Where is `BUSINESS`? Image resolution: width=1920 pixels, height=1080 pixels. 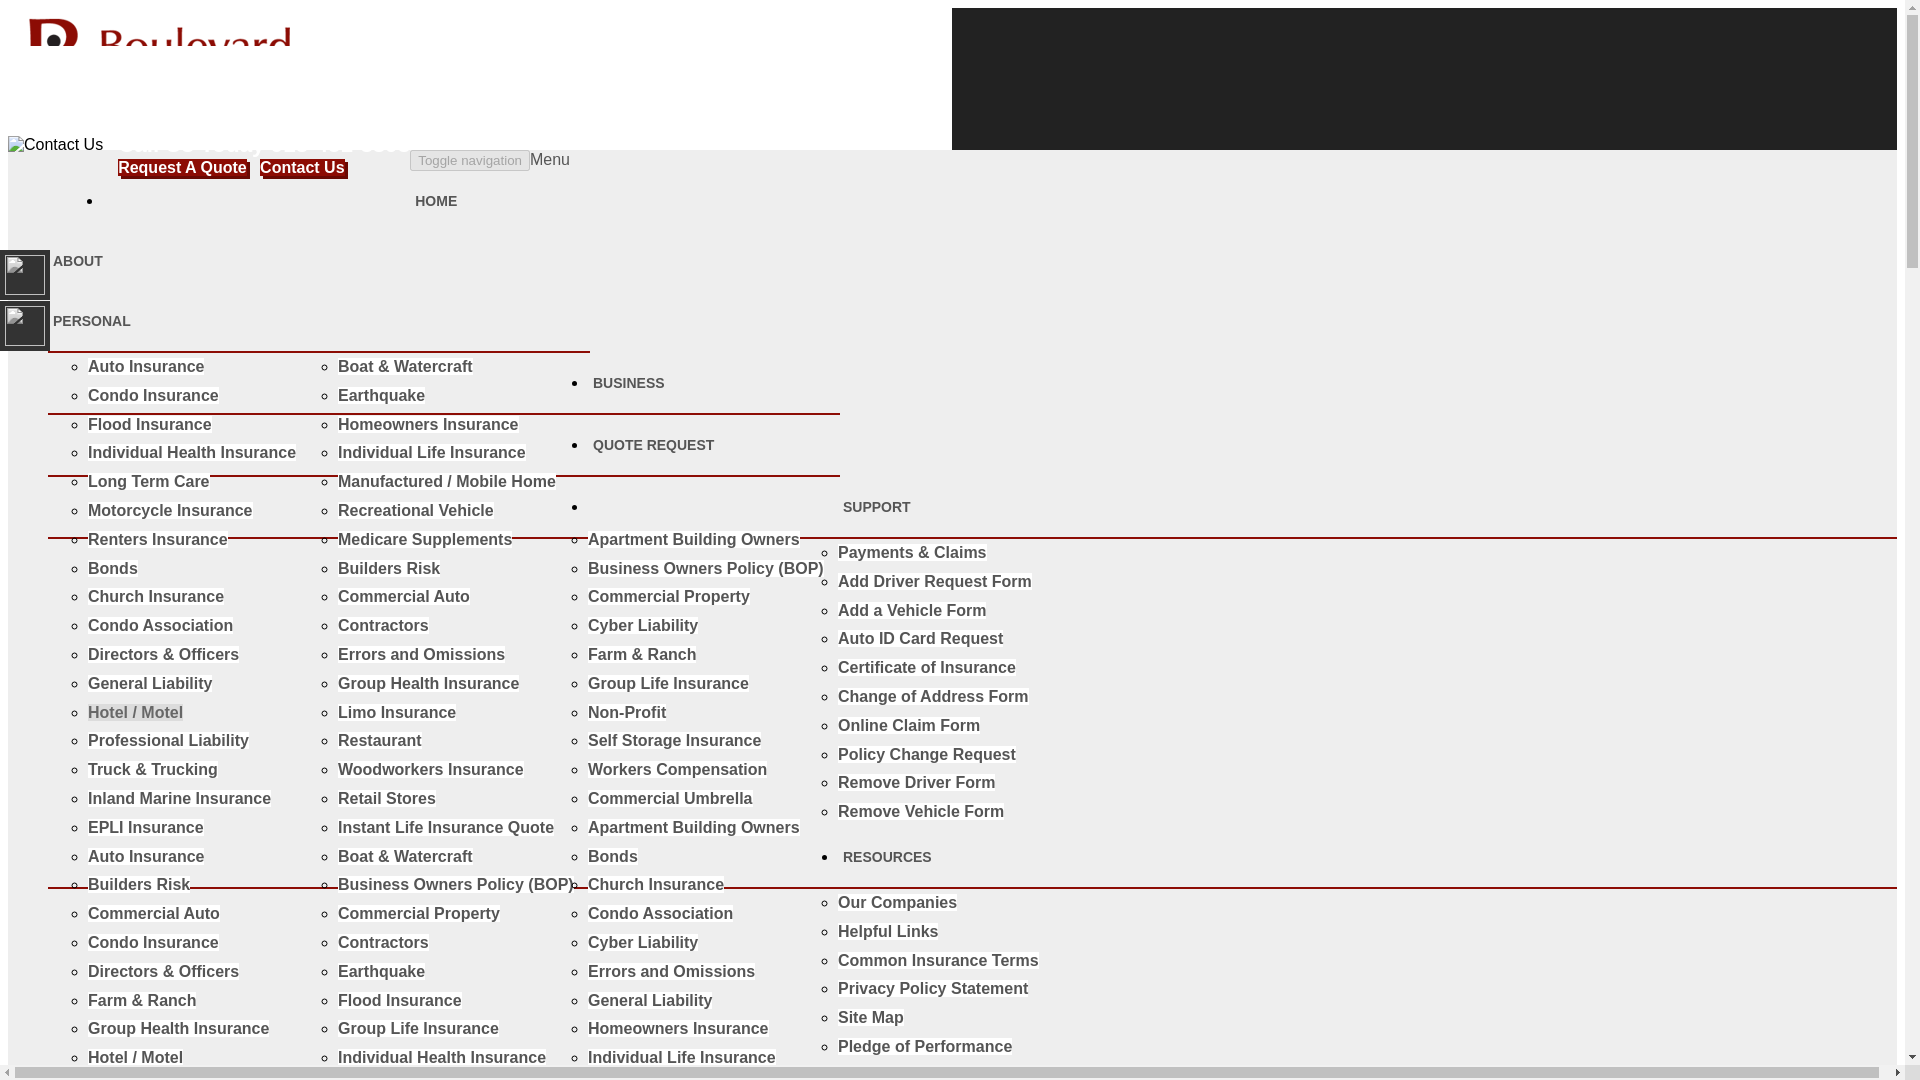 BUSINESS is located at coordinates (630, 382).